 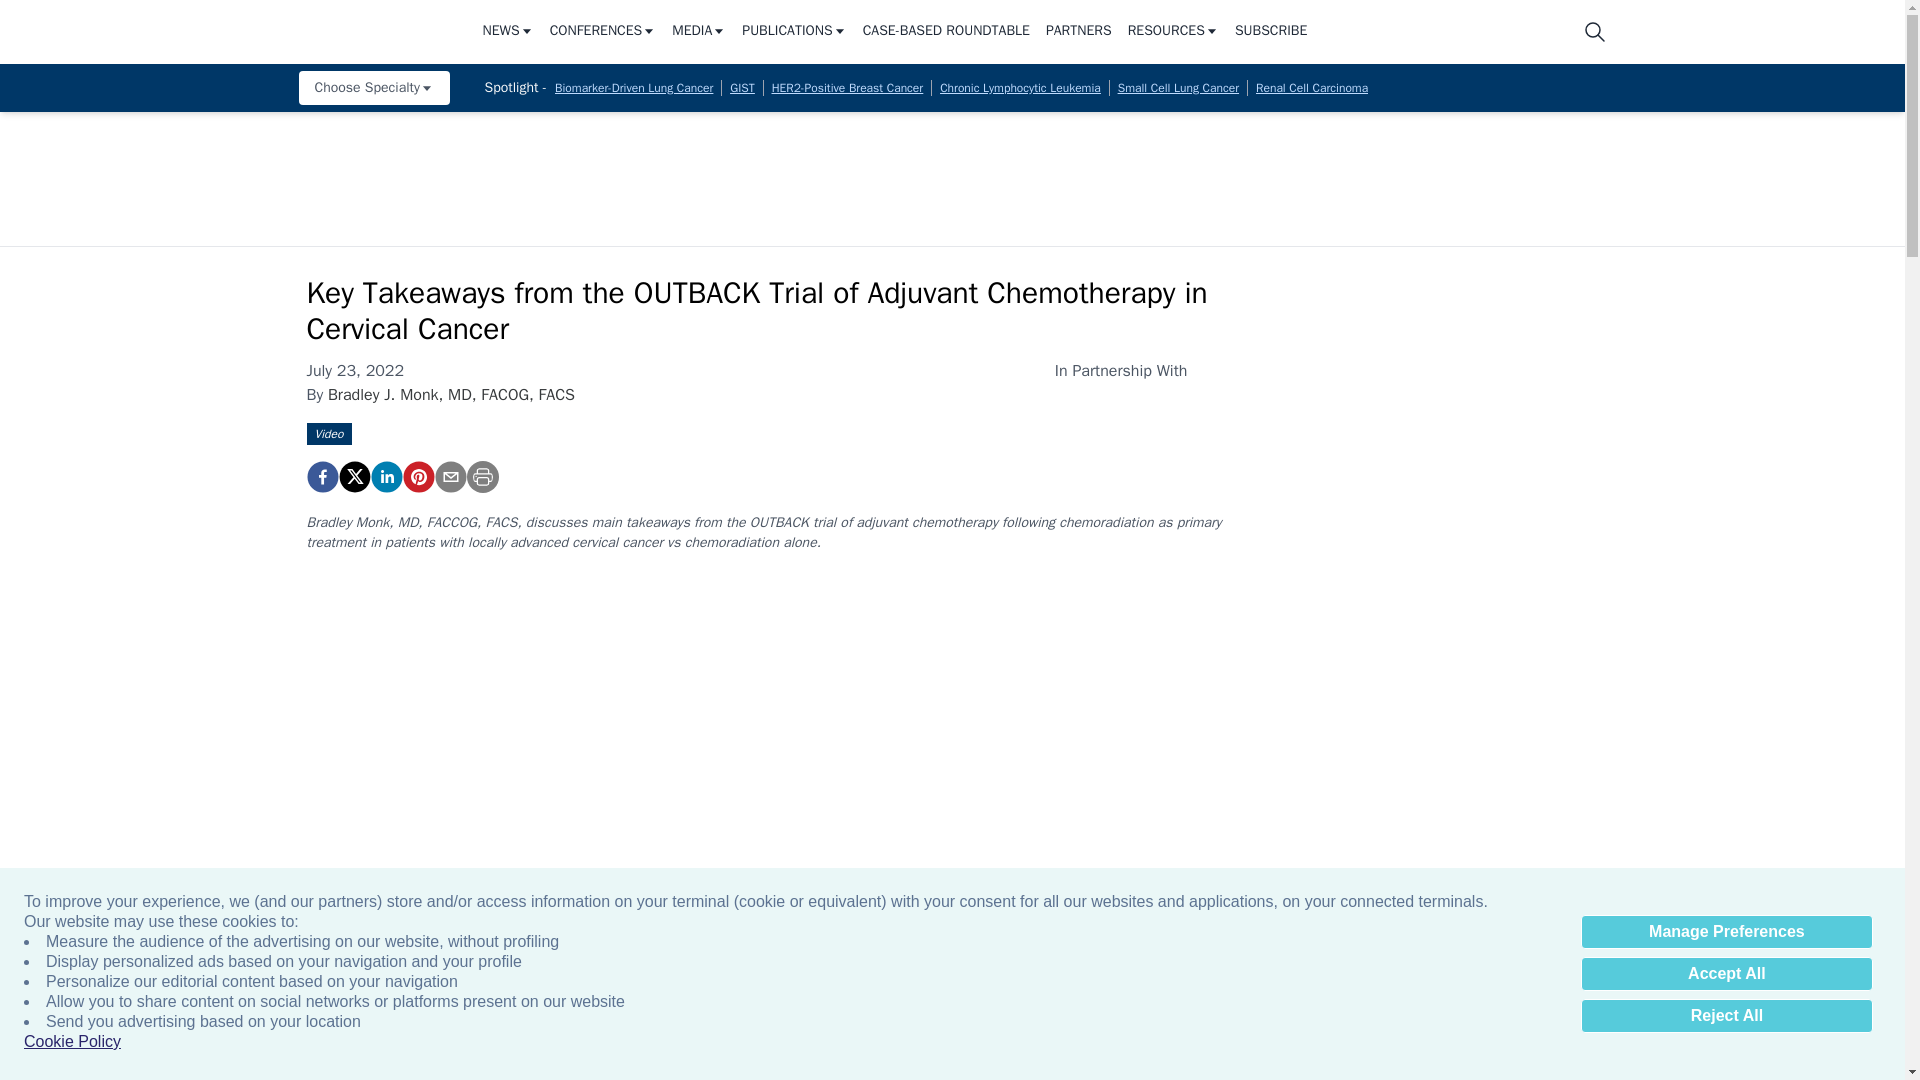 What do you see at coordinates (946, 32) in the screenshot?
I see `CASE-BASED ROUNDTABLE` at bounding box center [946, 32].